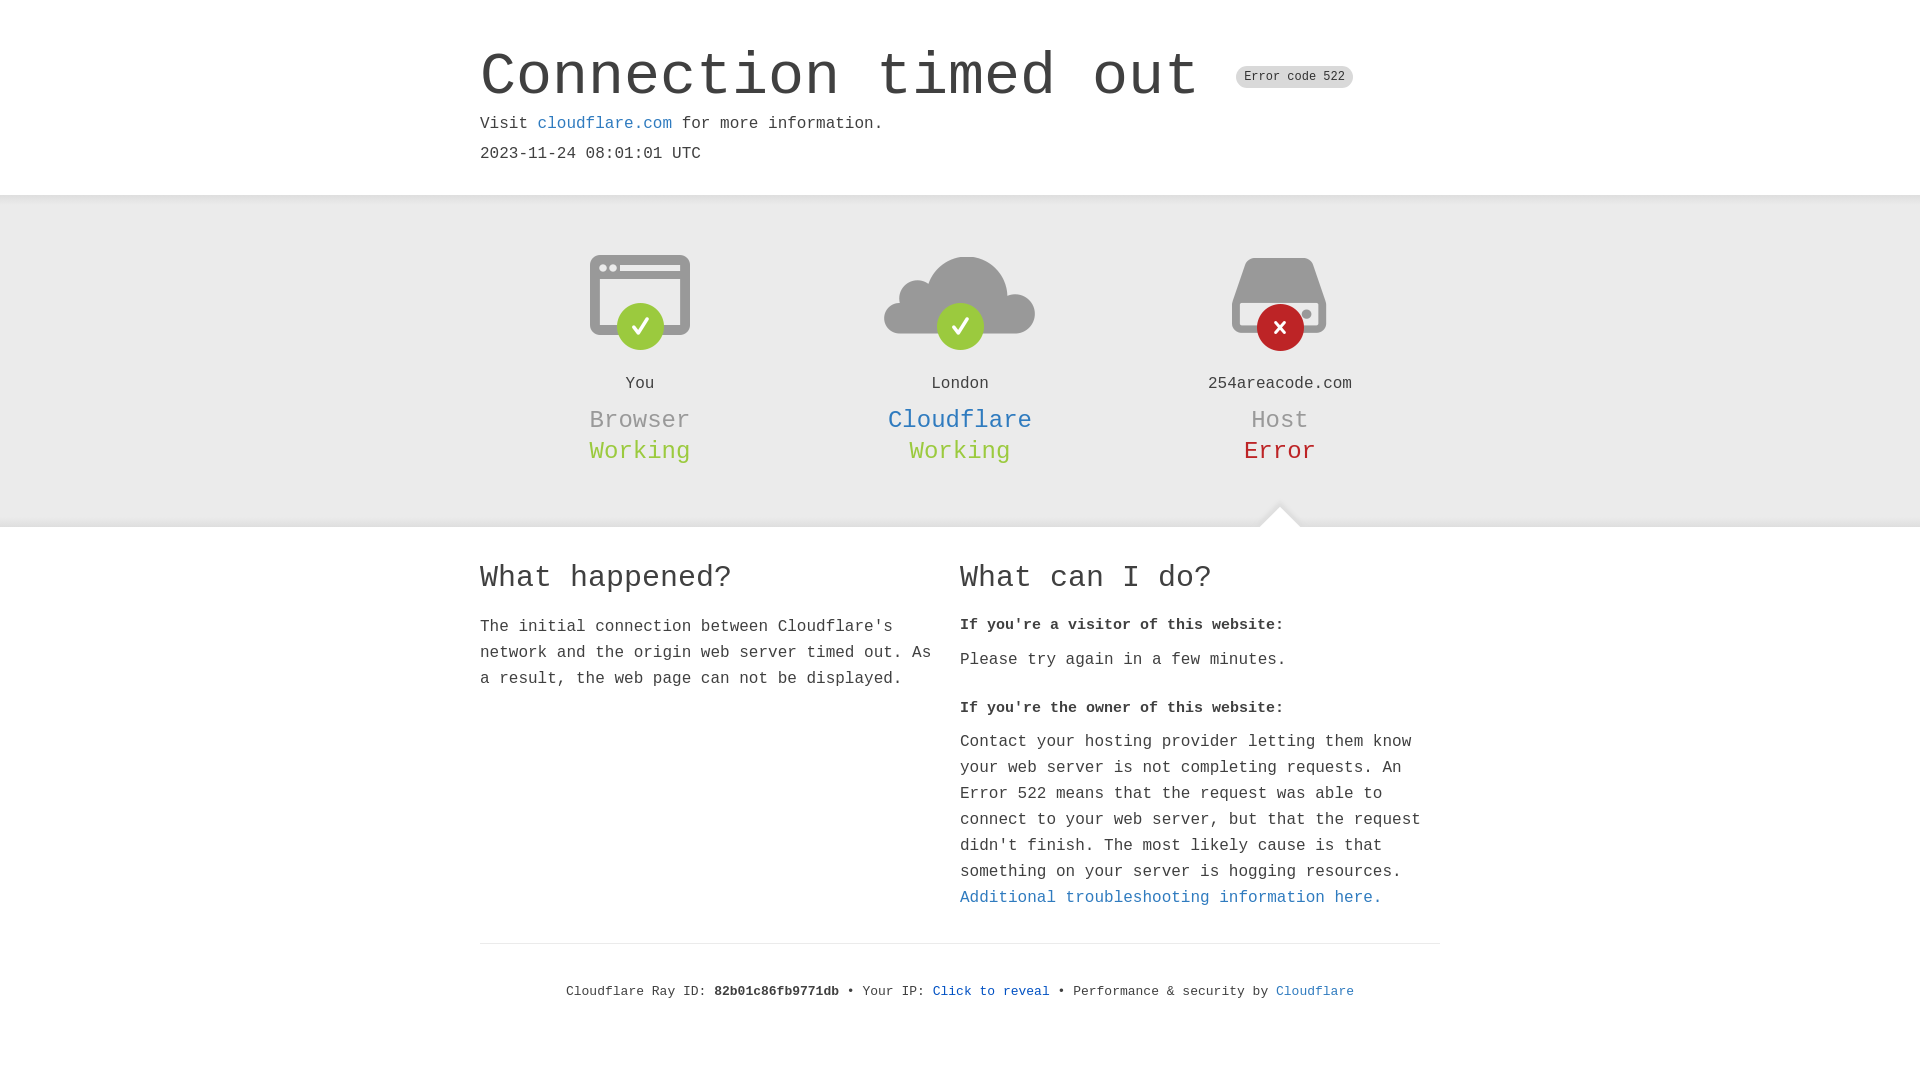 The image size is (1920, 1080). I want to click on Cloudflare, so click(960, 420).